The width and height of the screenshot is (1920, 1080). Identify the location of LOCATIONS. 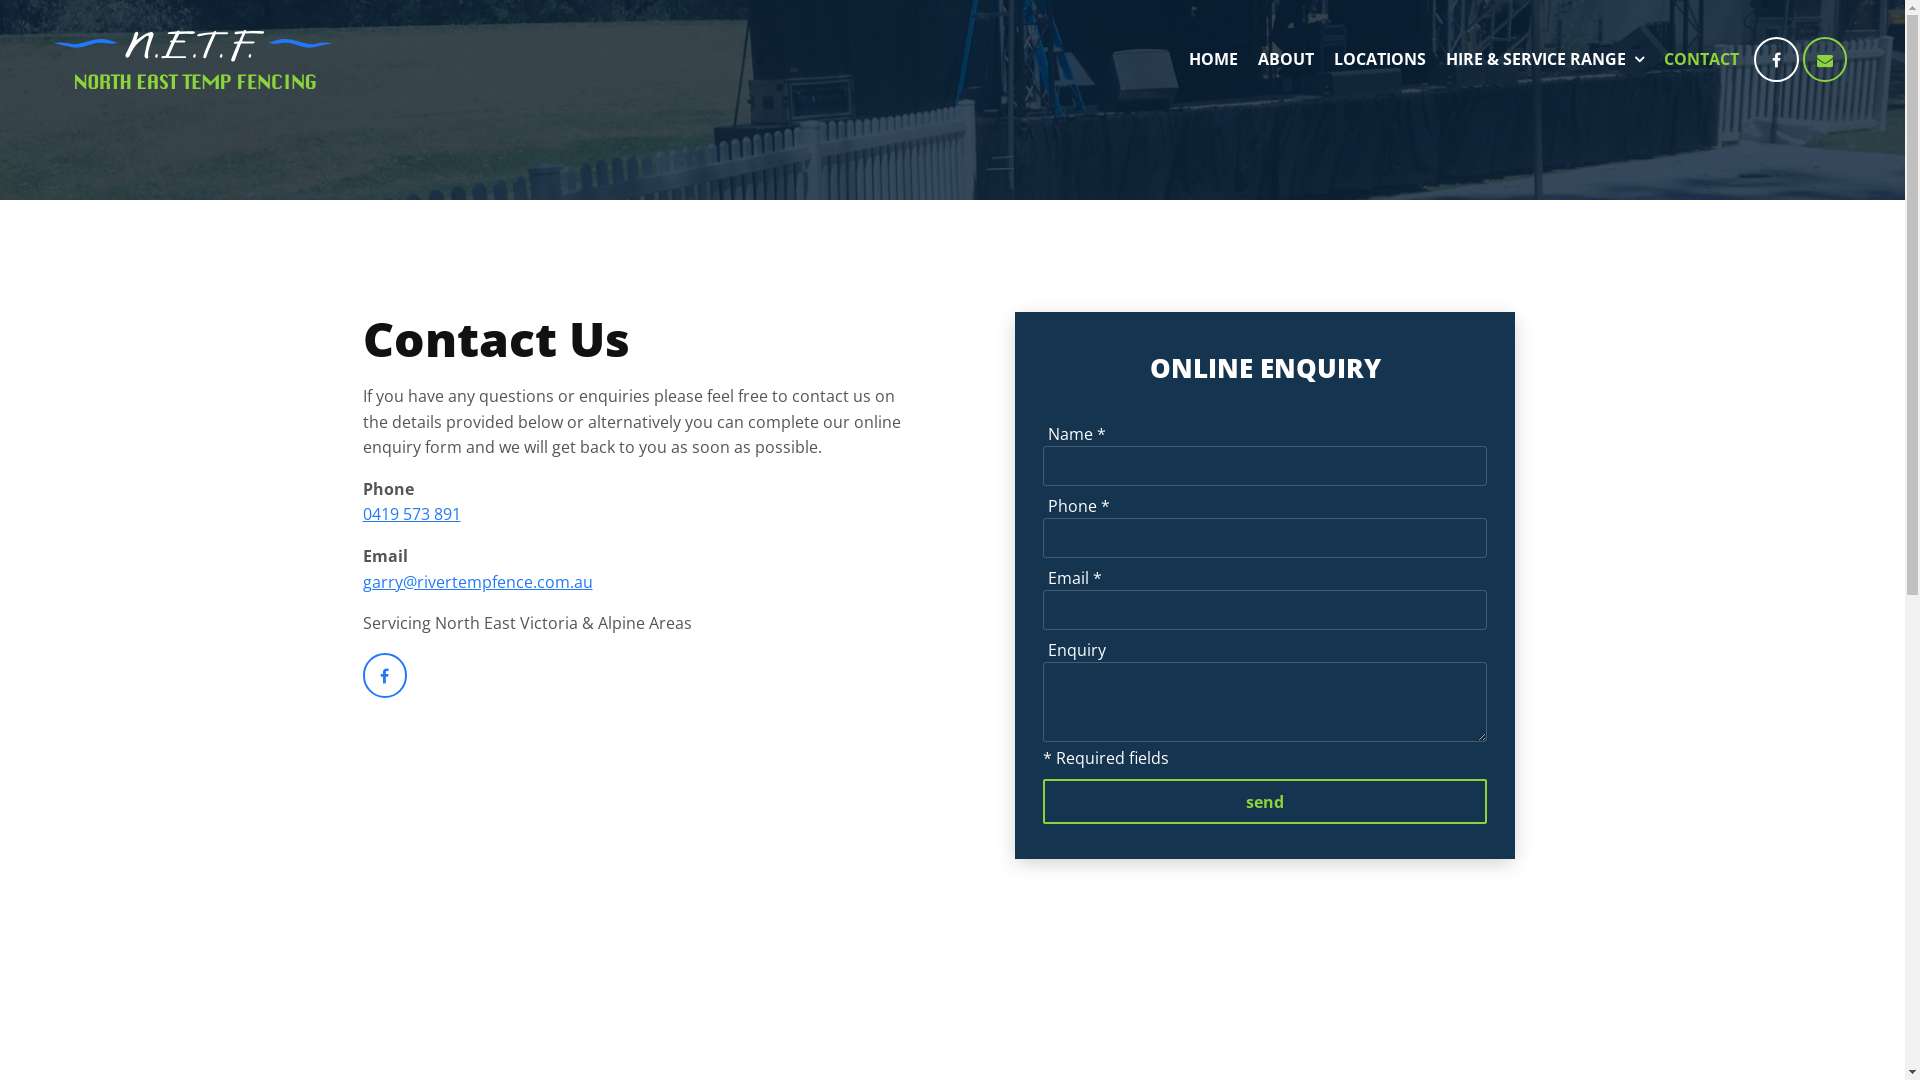
(1380, 60).